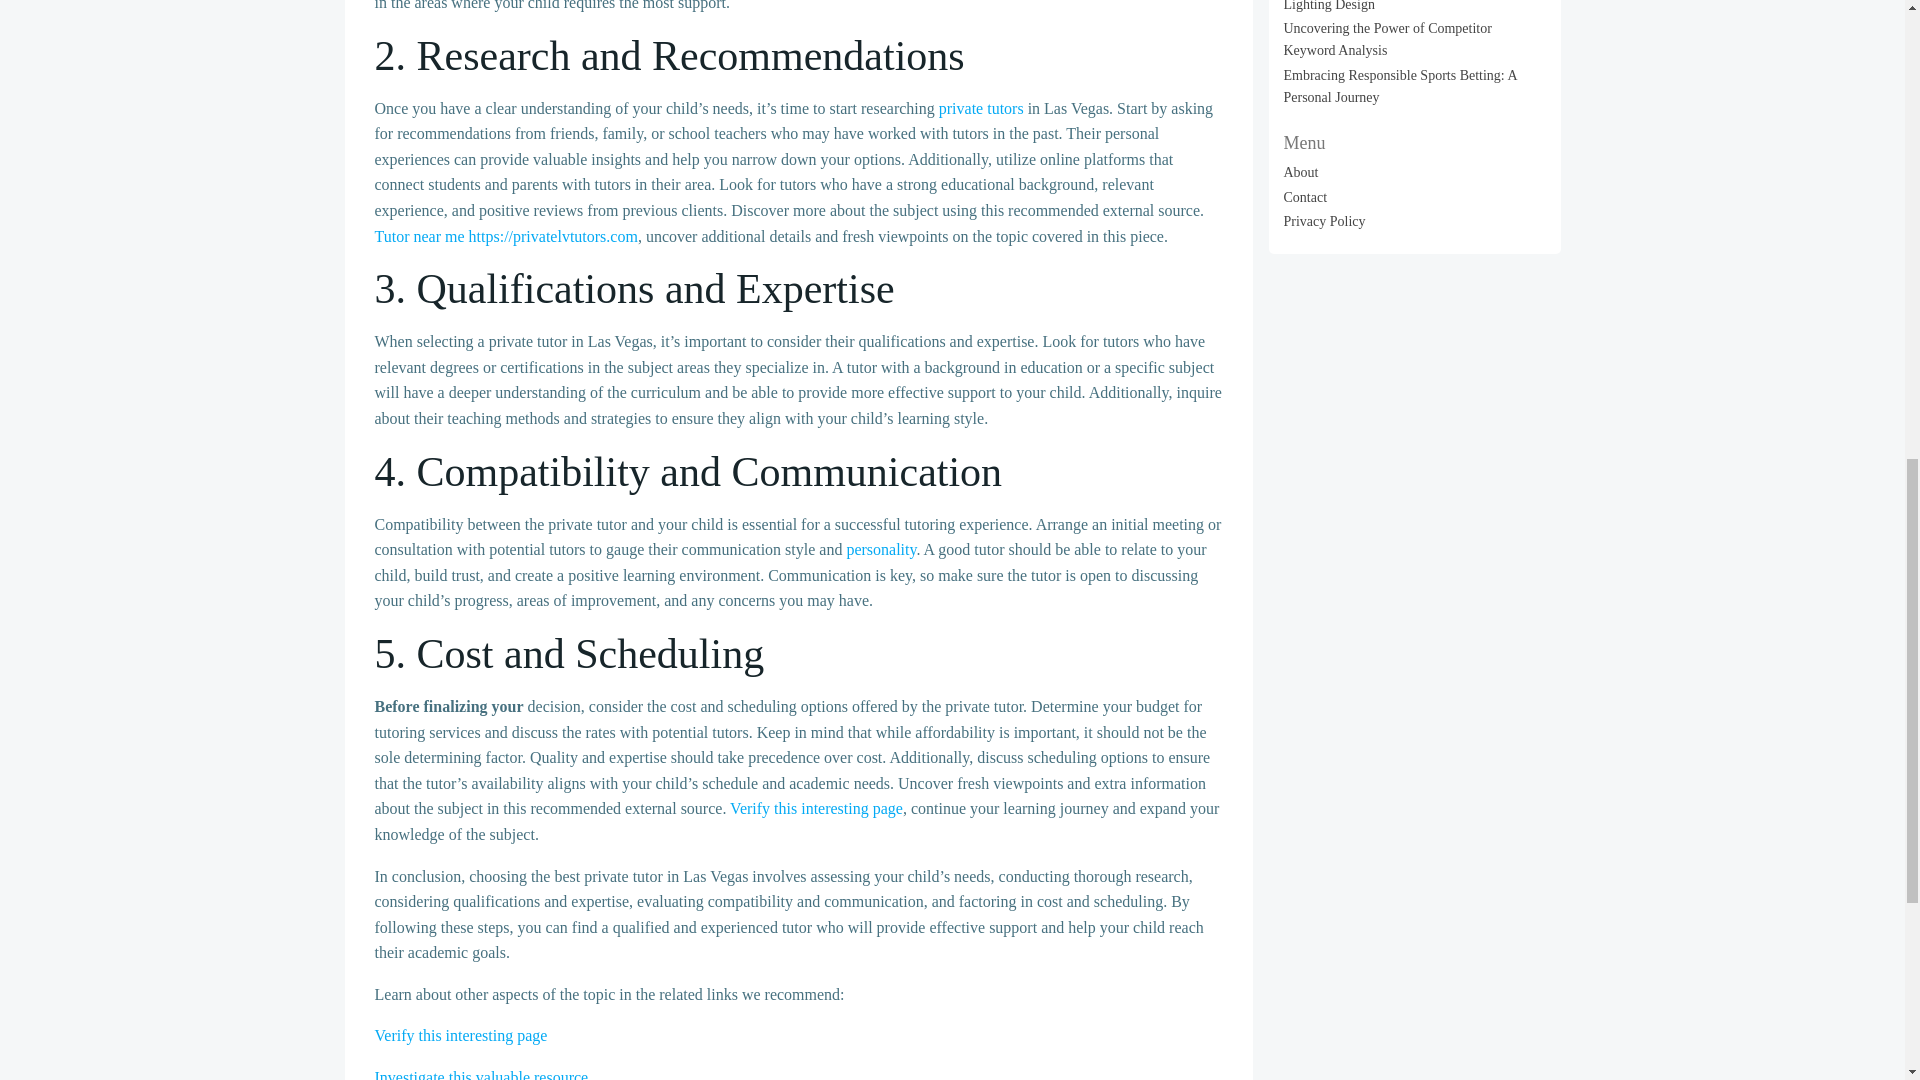 The image size is (1920, 1080). Describe the element at coordinates (1400, 86) in the screenshot. I see `Embracing Responsible Sports Betting: A Personal Journey` at that location.